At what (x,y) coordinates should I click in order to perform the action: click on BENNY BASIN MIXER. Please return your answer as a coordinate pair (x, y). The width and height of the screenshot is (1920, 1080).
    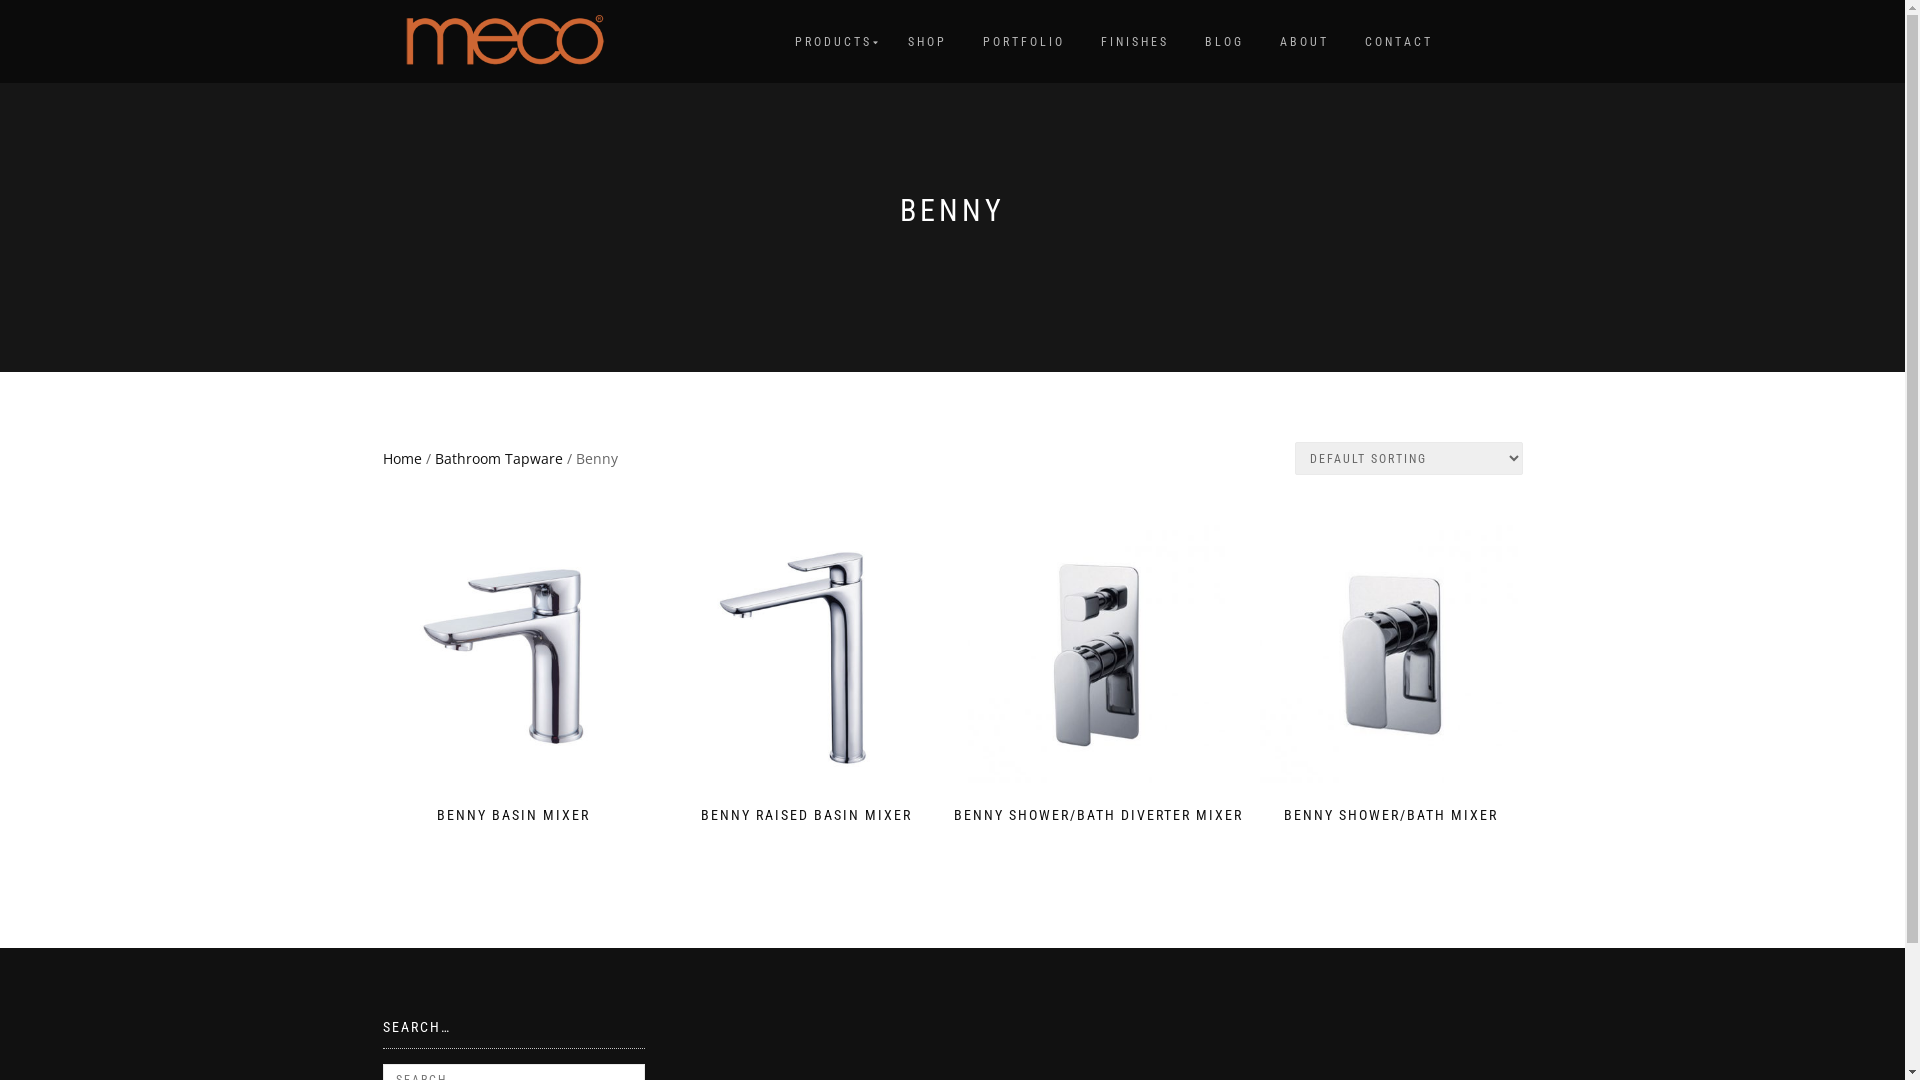
    Looking at the image, I should click on (514, 675).